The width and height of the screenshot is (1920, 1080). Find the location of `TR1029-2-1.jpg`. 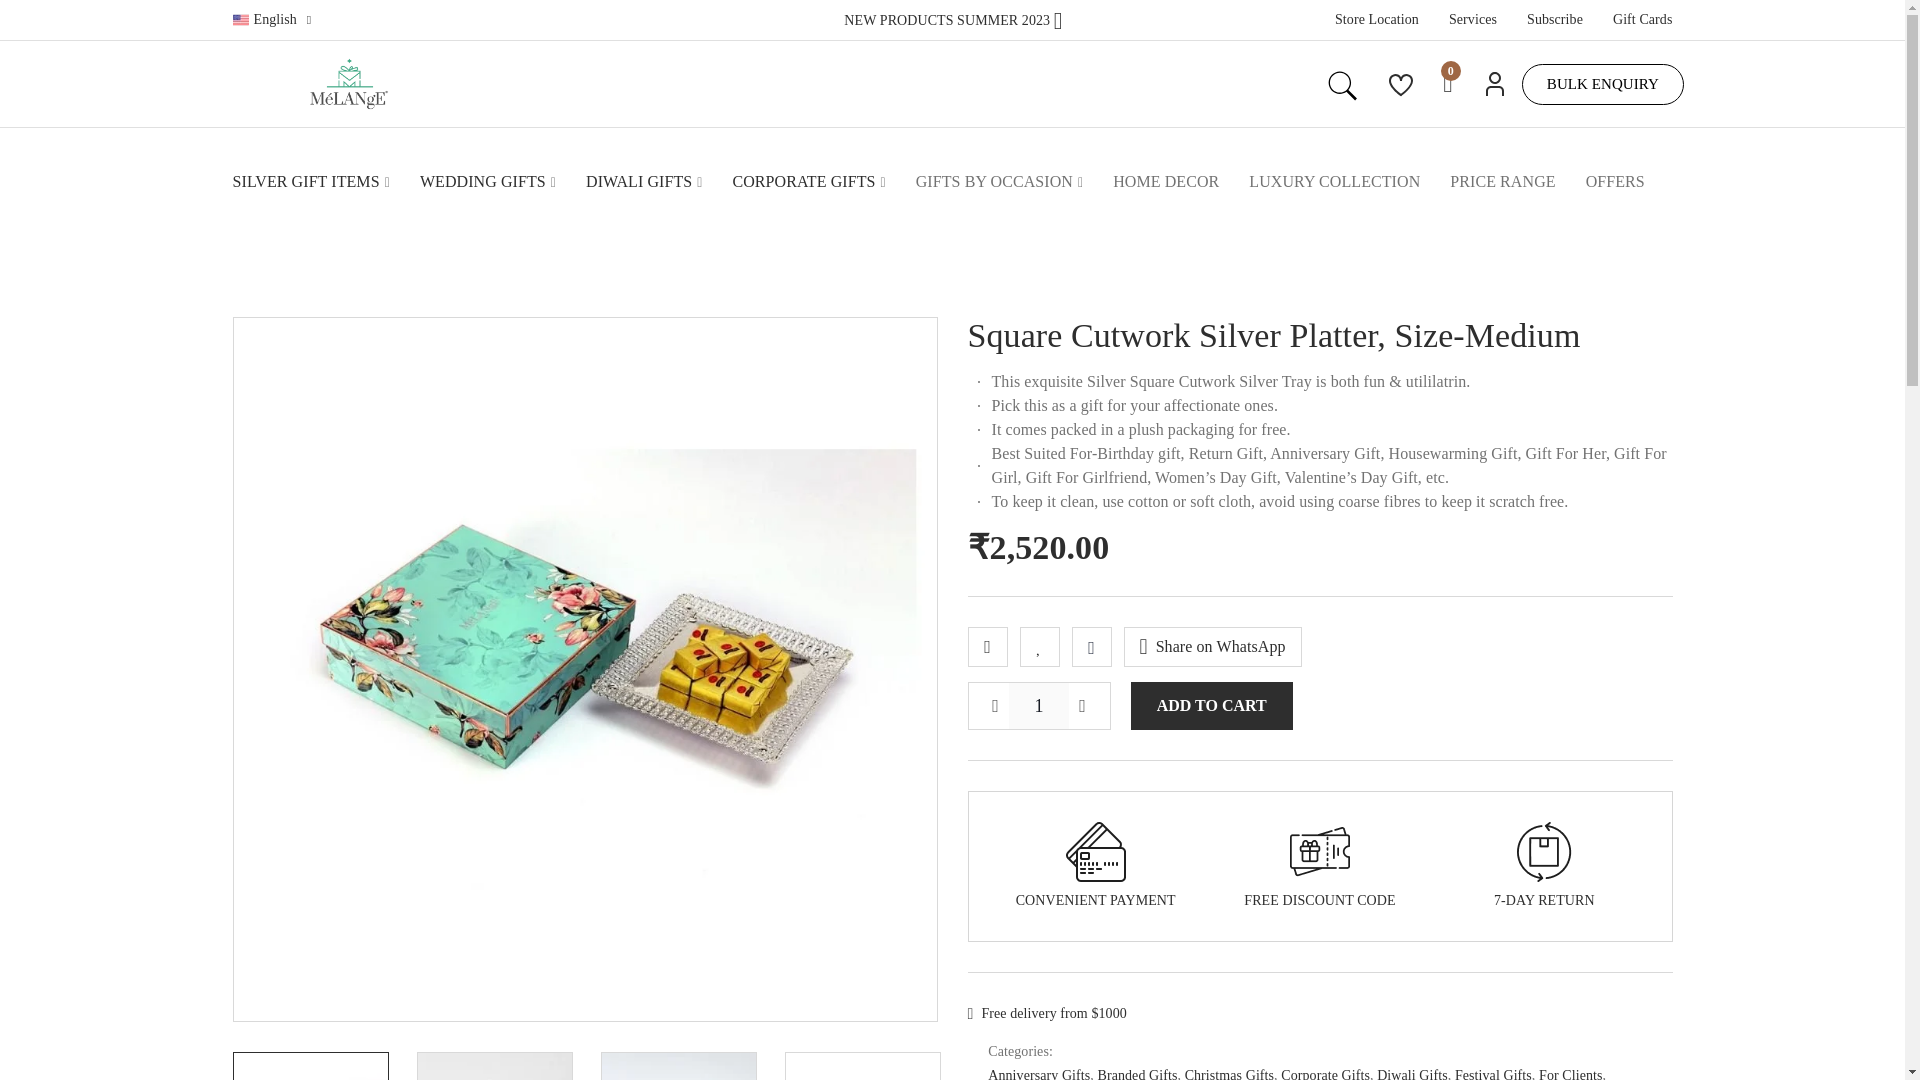

TR1029-2-1.jpg is located at coordinates (677, 1066).